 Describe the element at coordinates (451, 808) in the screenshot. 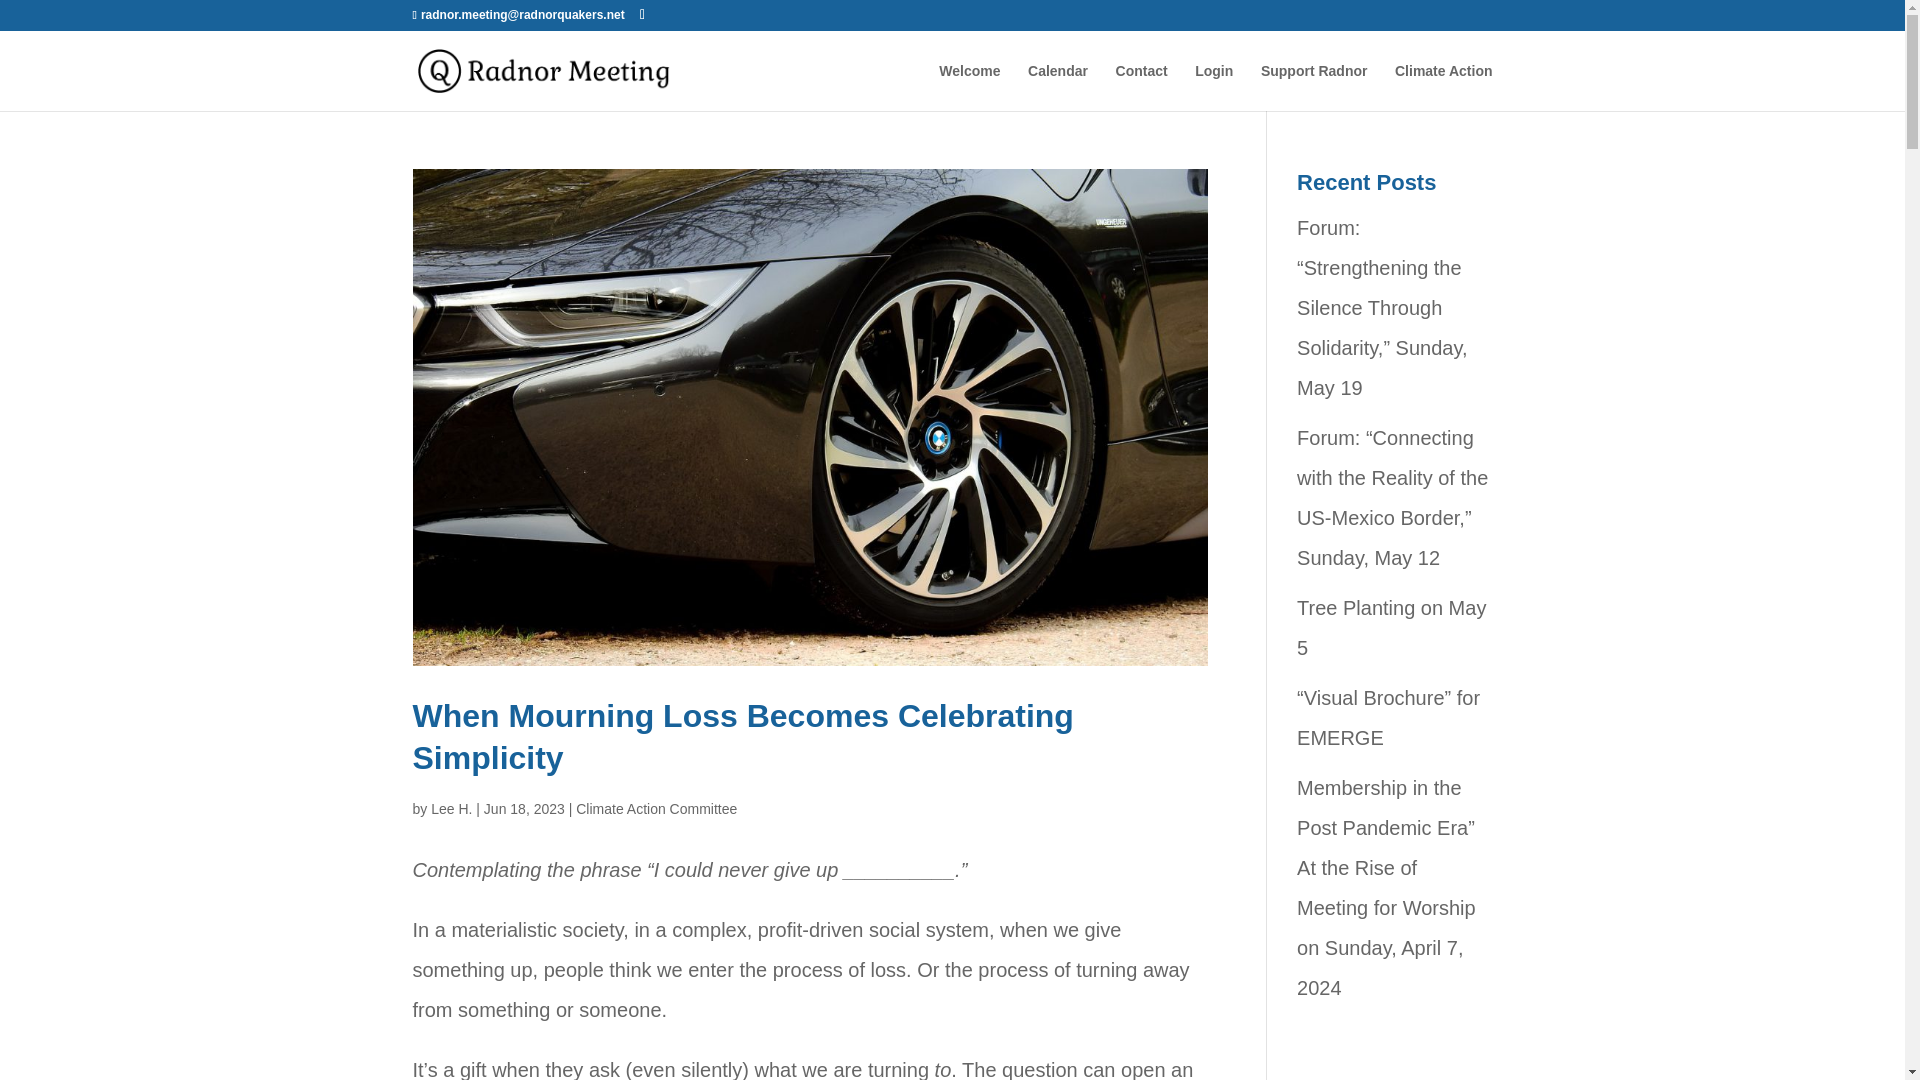

I see `Lee H.` at that location.